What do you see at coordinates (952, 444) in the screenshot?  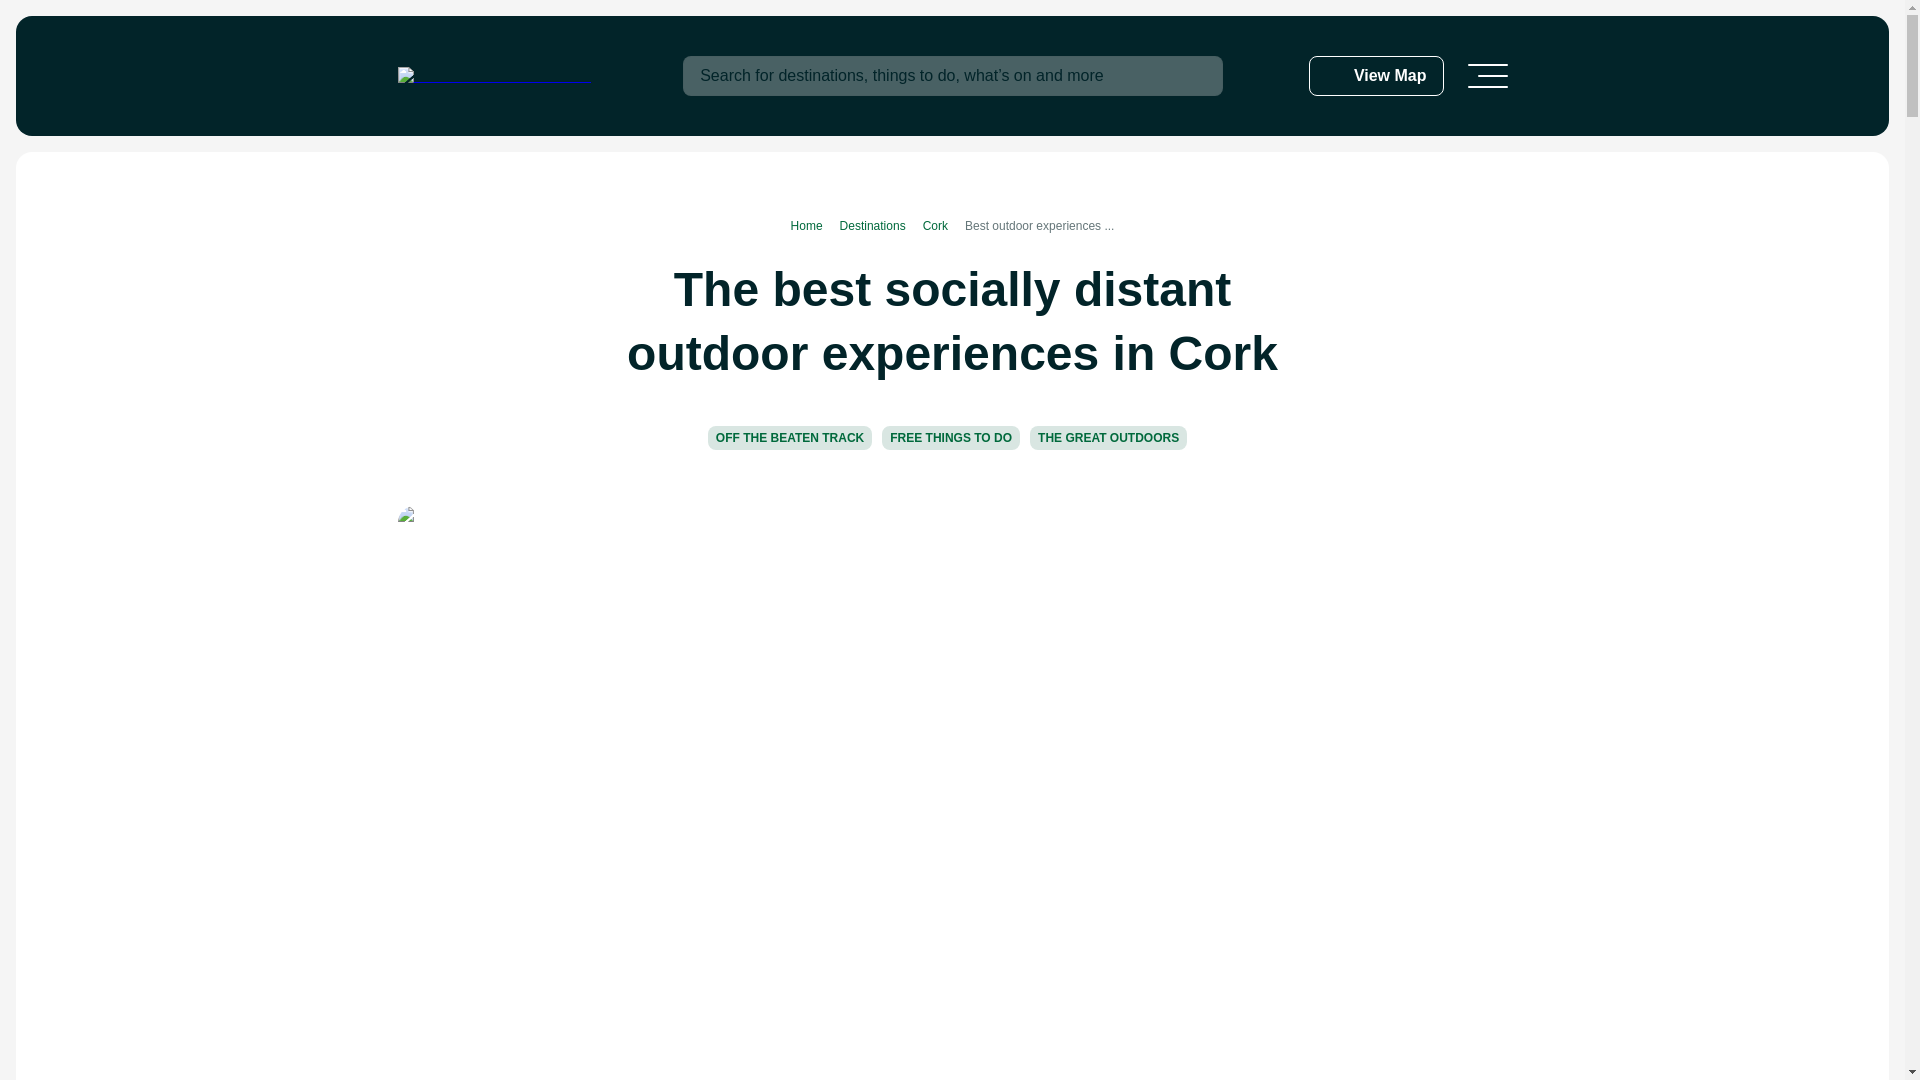 I see `OFF THE BEATEN TRACKFREE THINGS TO DOTHE GREAT OUTDOORS` at bounding box center [952, 444].